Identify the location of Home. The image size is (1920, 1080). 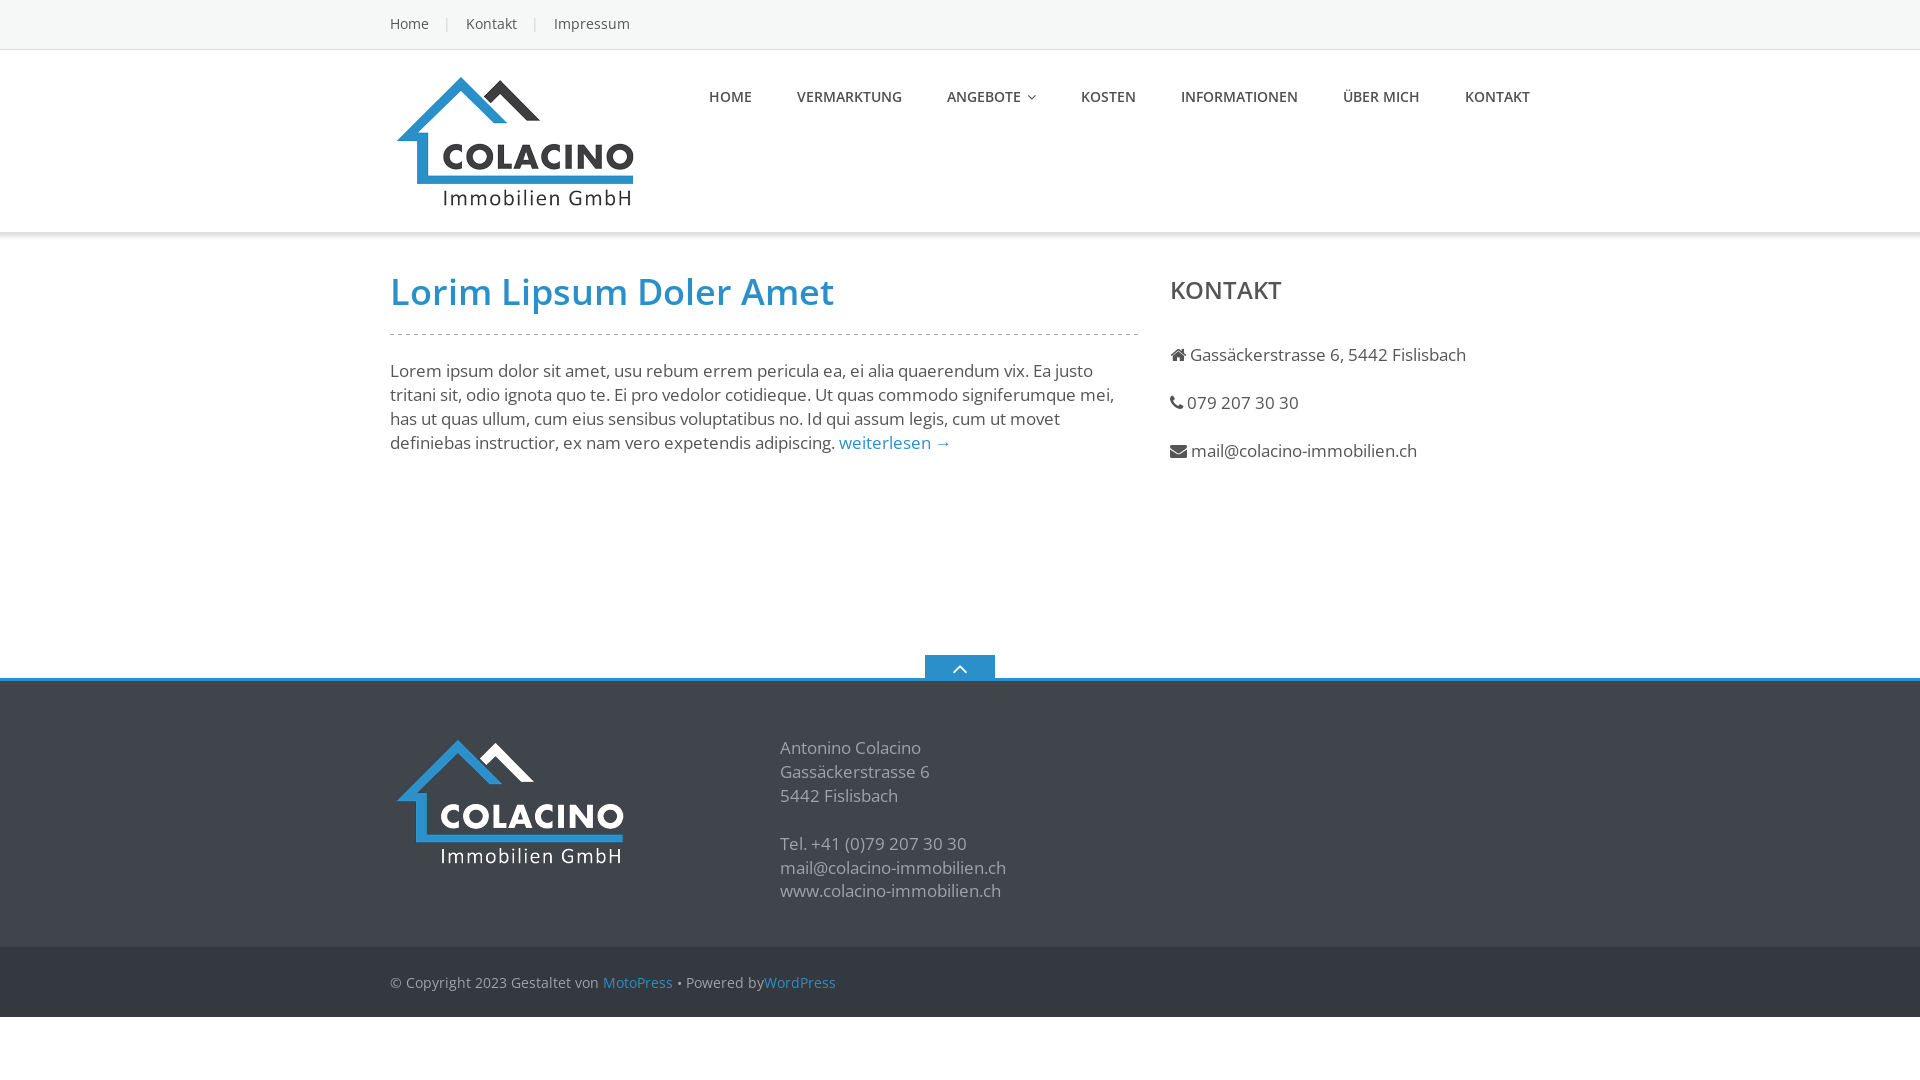
(410, 24).